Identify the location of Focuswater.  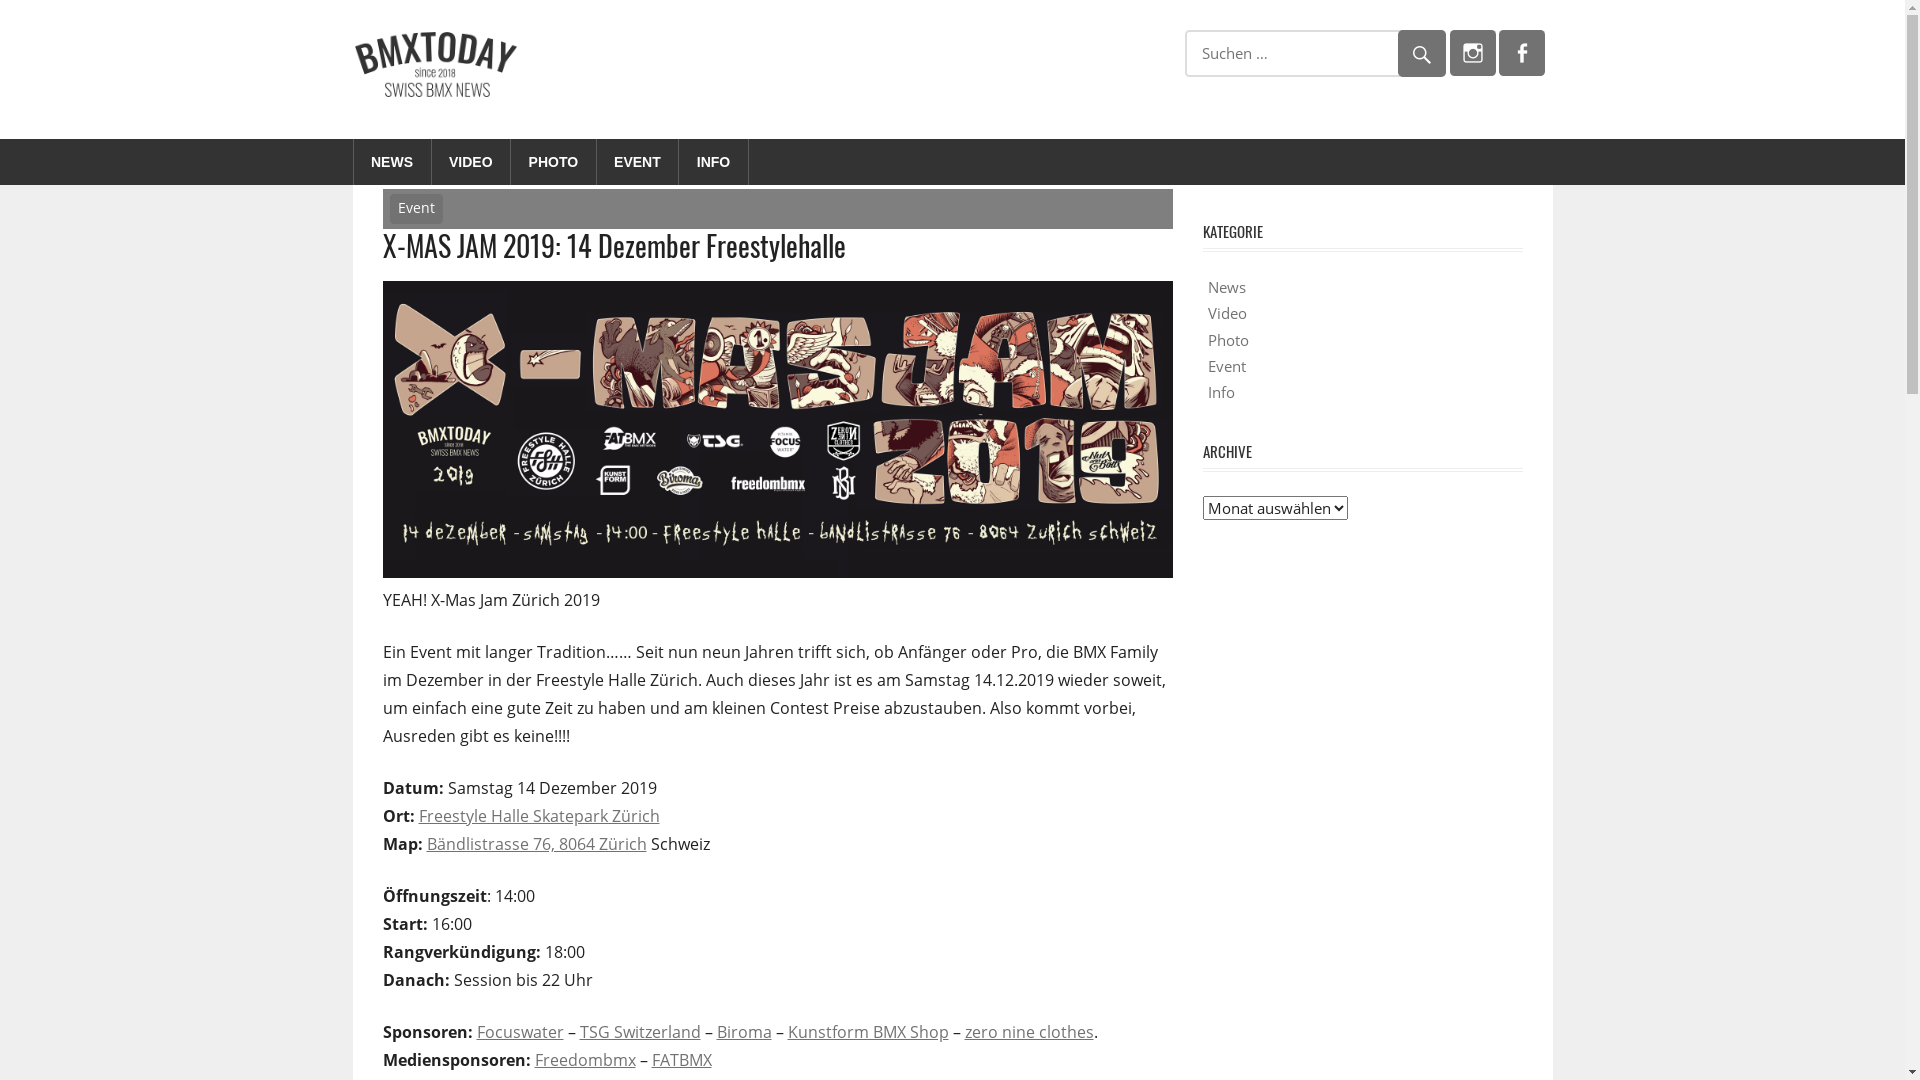
(520, 1032).